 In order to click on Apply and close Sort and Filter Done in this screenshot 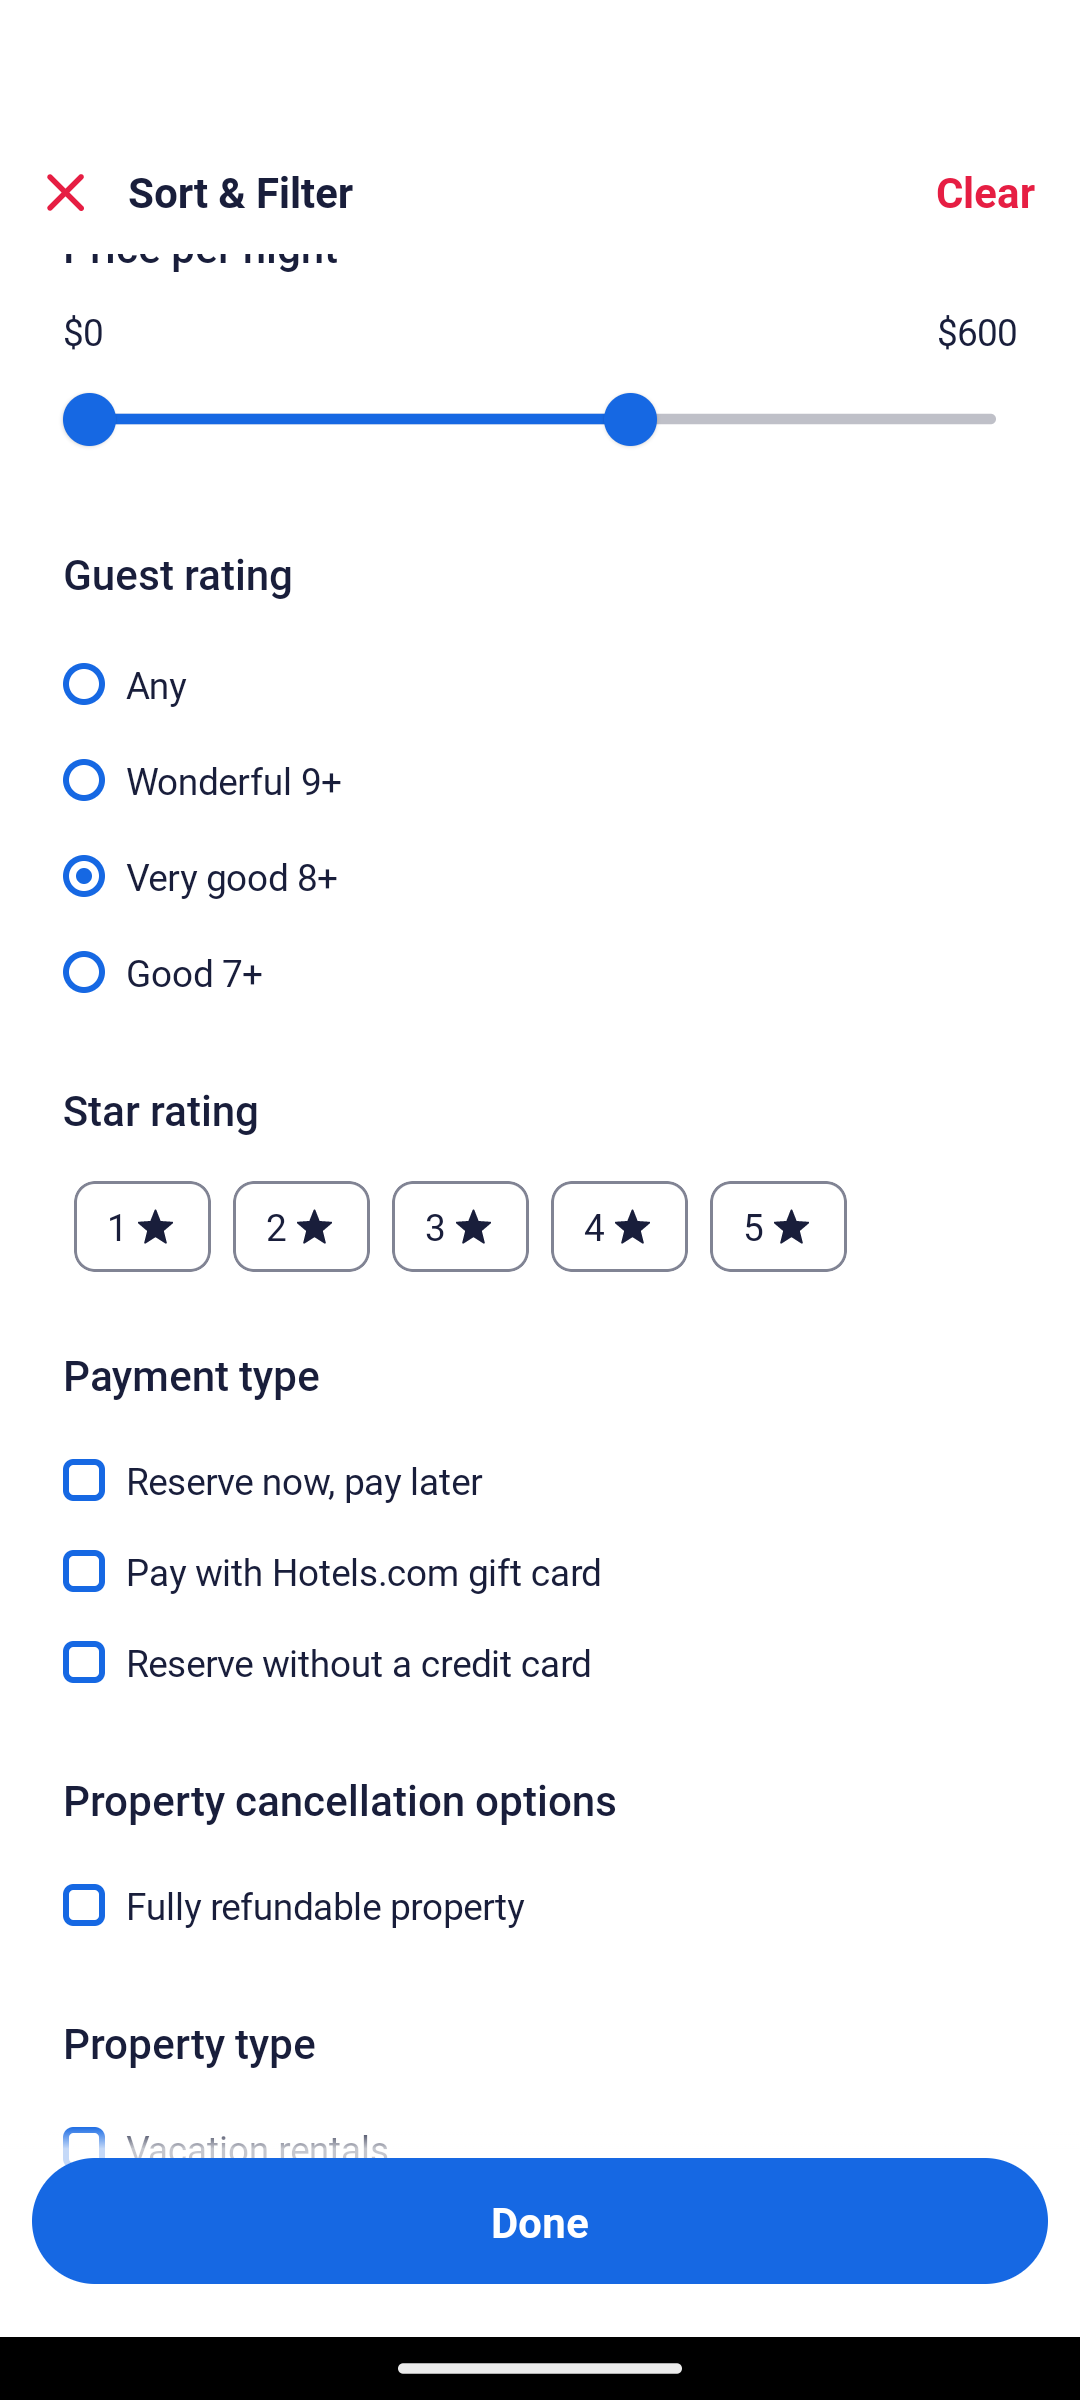, I will do `click(540, 2220)`.